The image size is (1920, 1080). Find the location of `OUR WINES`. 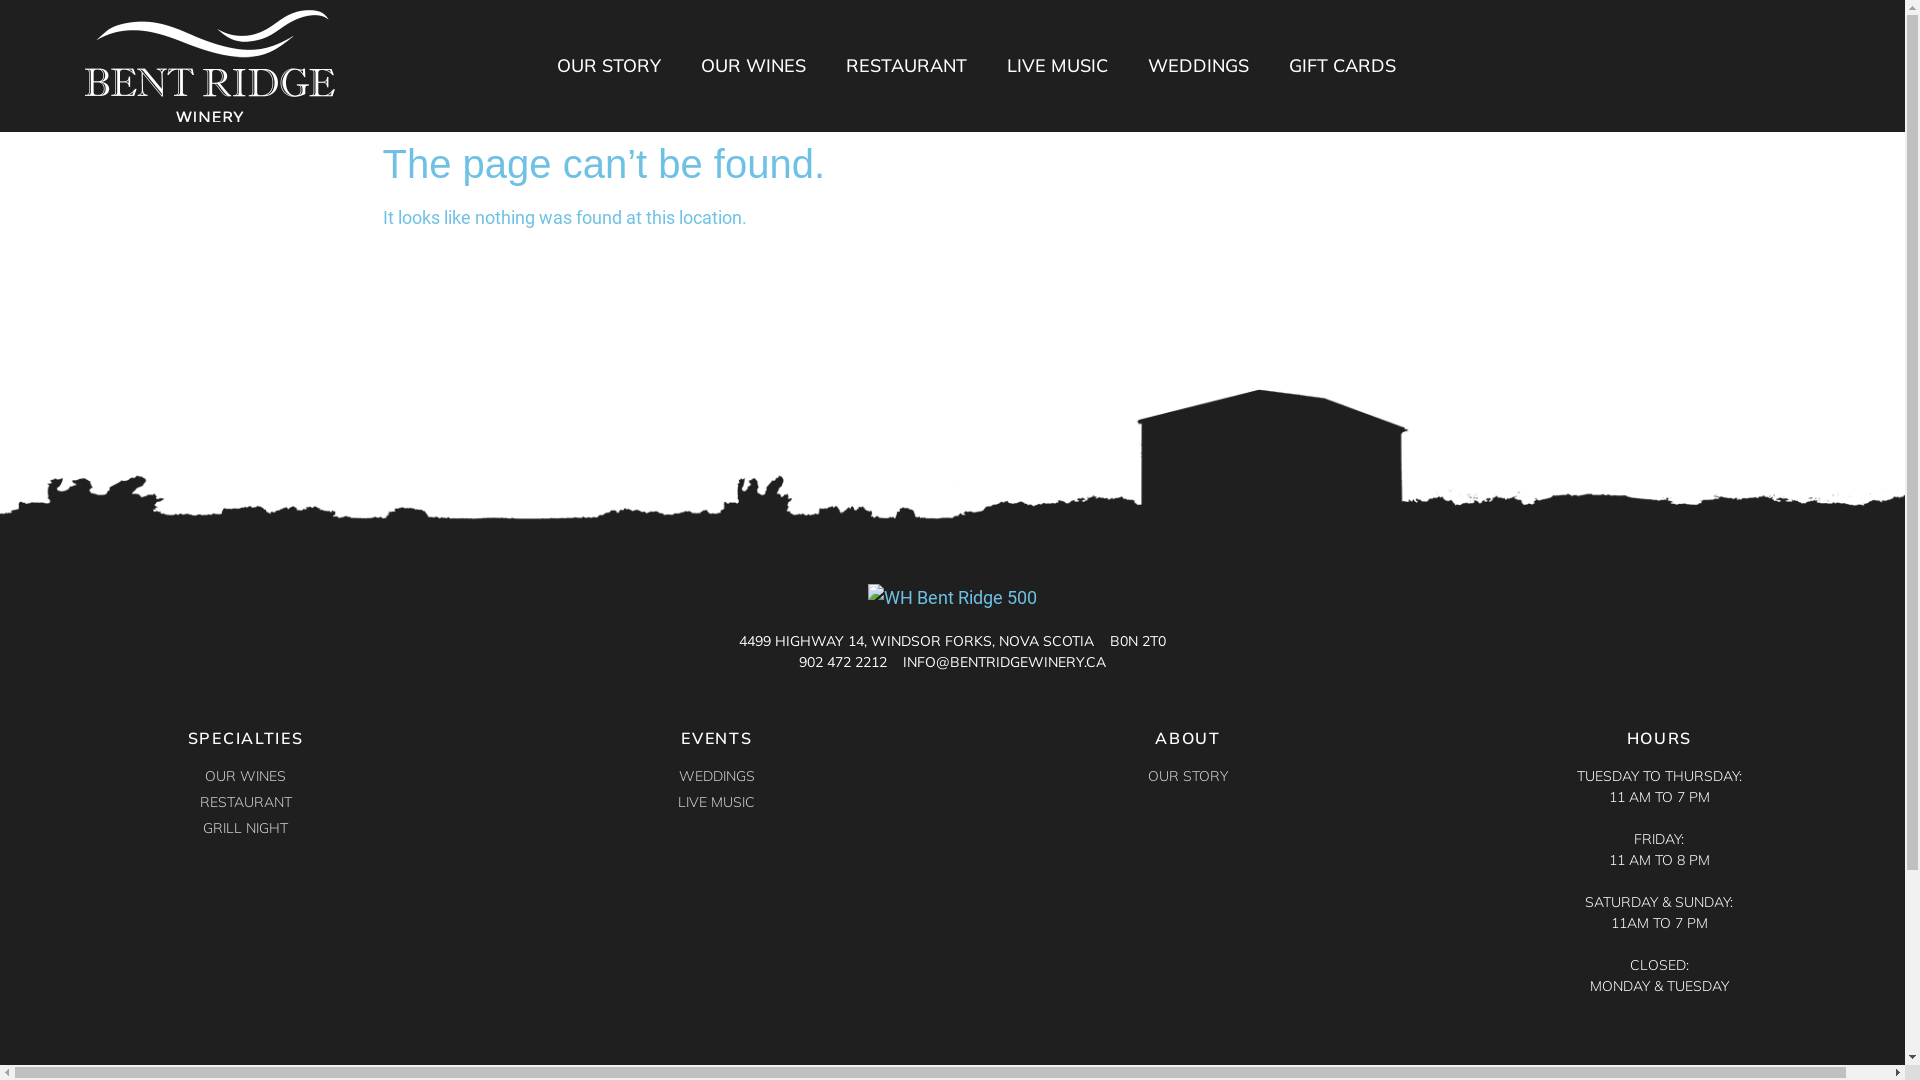

OUR WINES is located at coordinates (246, 776).